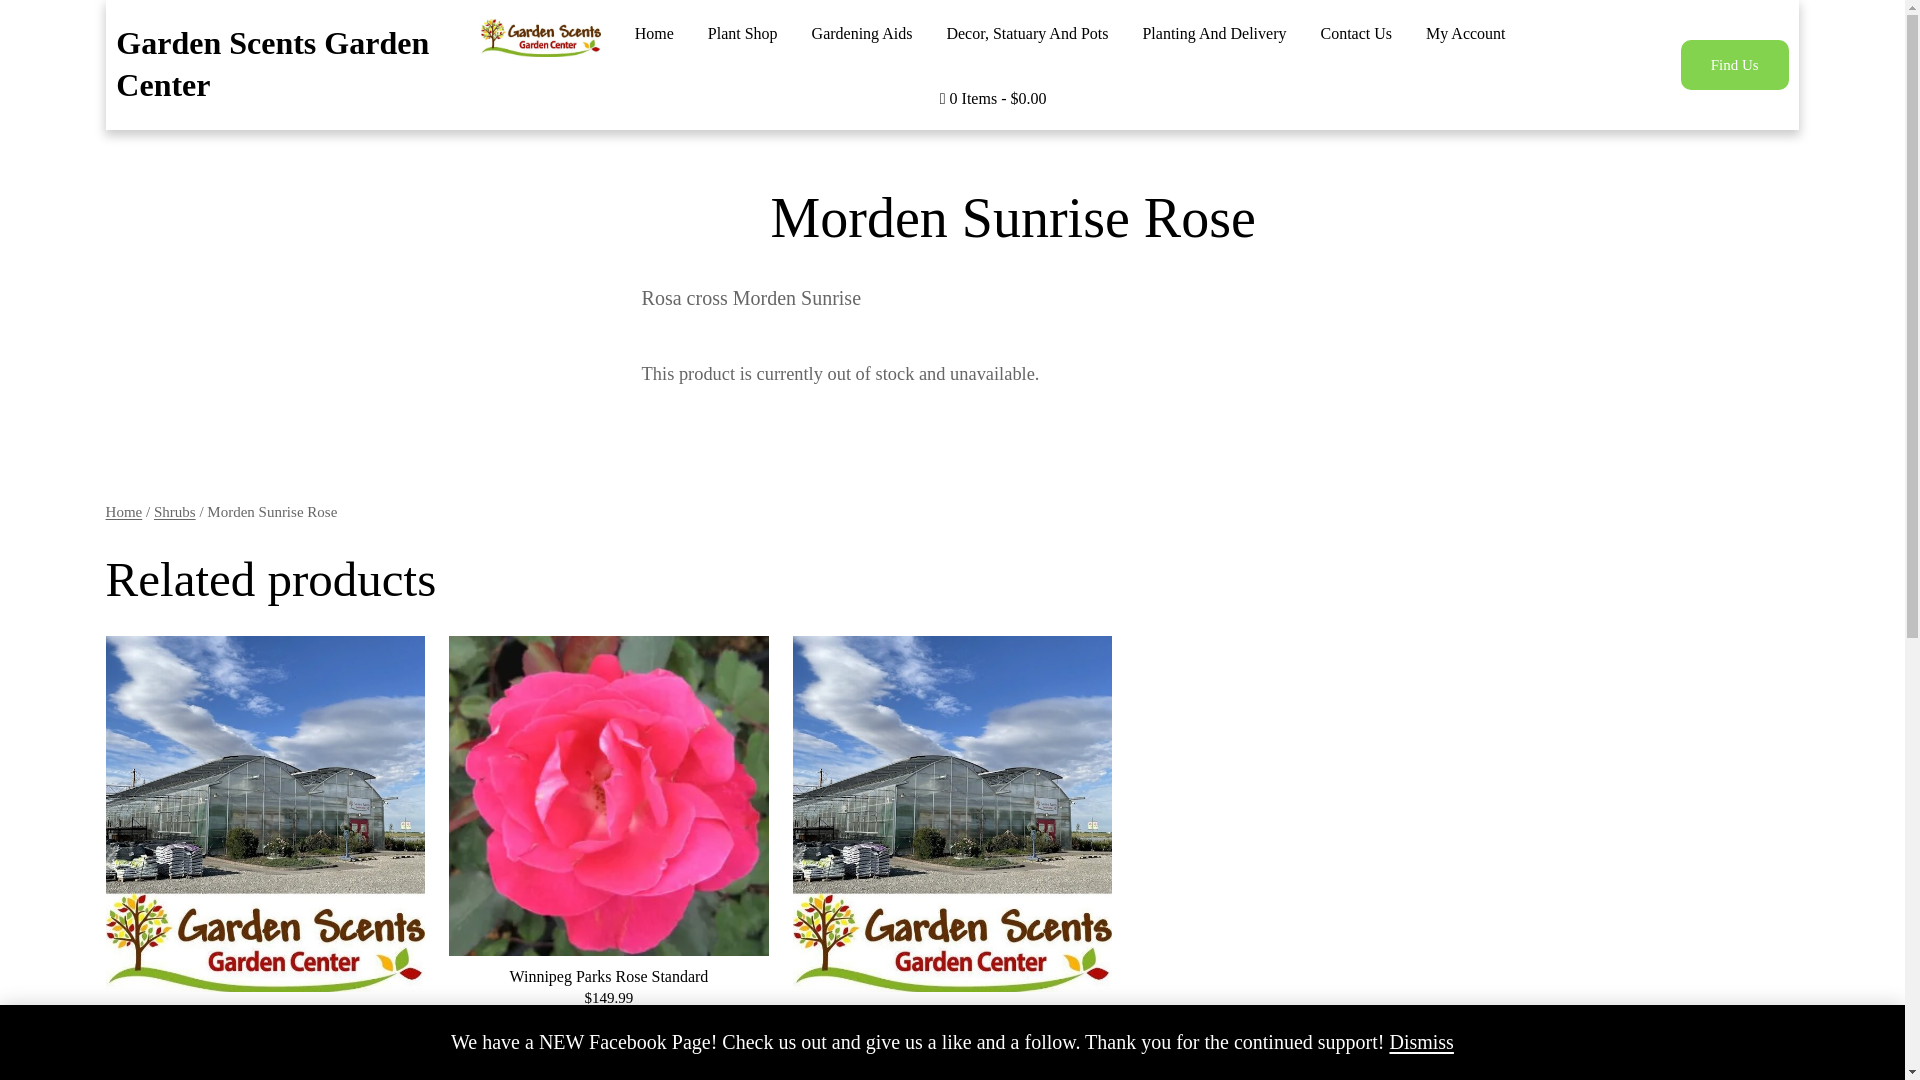 Image resolution: width=1920 pixels, height=1080 pixels. I want to click on Garden Scents Garden Center, so click(272, 63).